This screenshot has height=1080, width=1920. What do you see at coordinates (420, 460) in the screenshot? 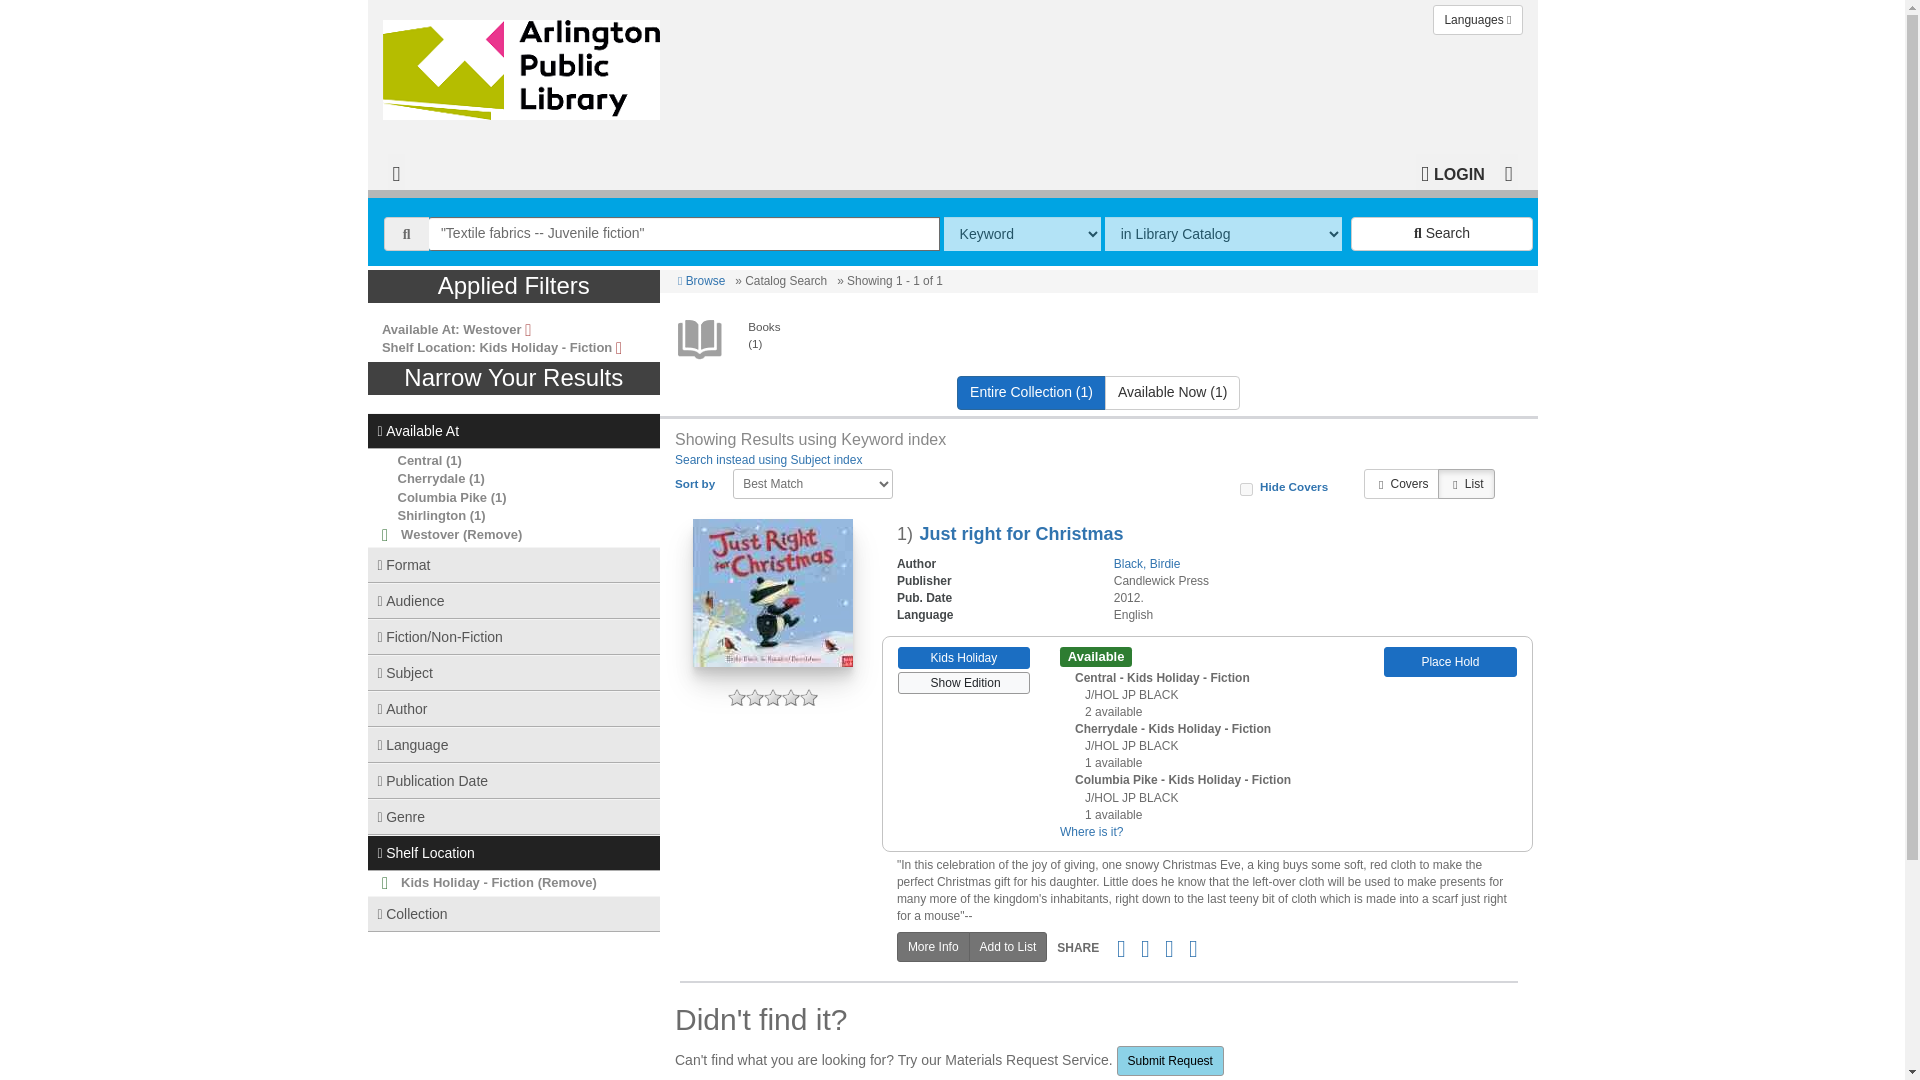
I see `Central` at bounding box center [420, 460].